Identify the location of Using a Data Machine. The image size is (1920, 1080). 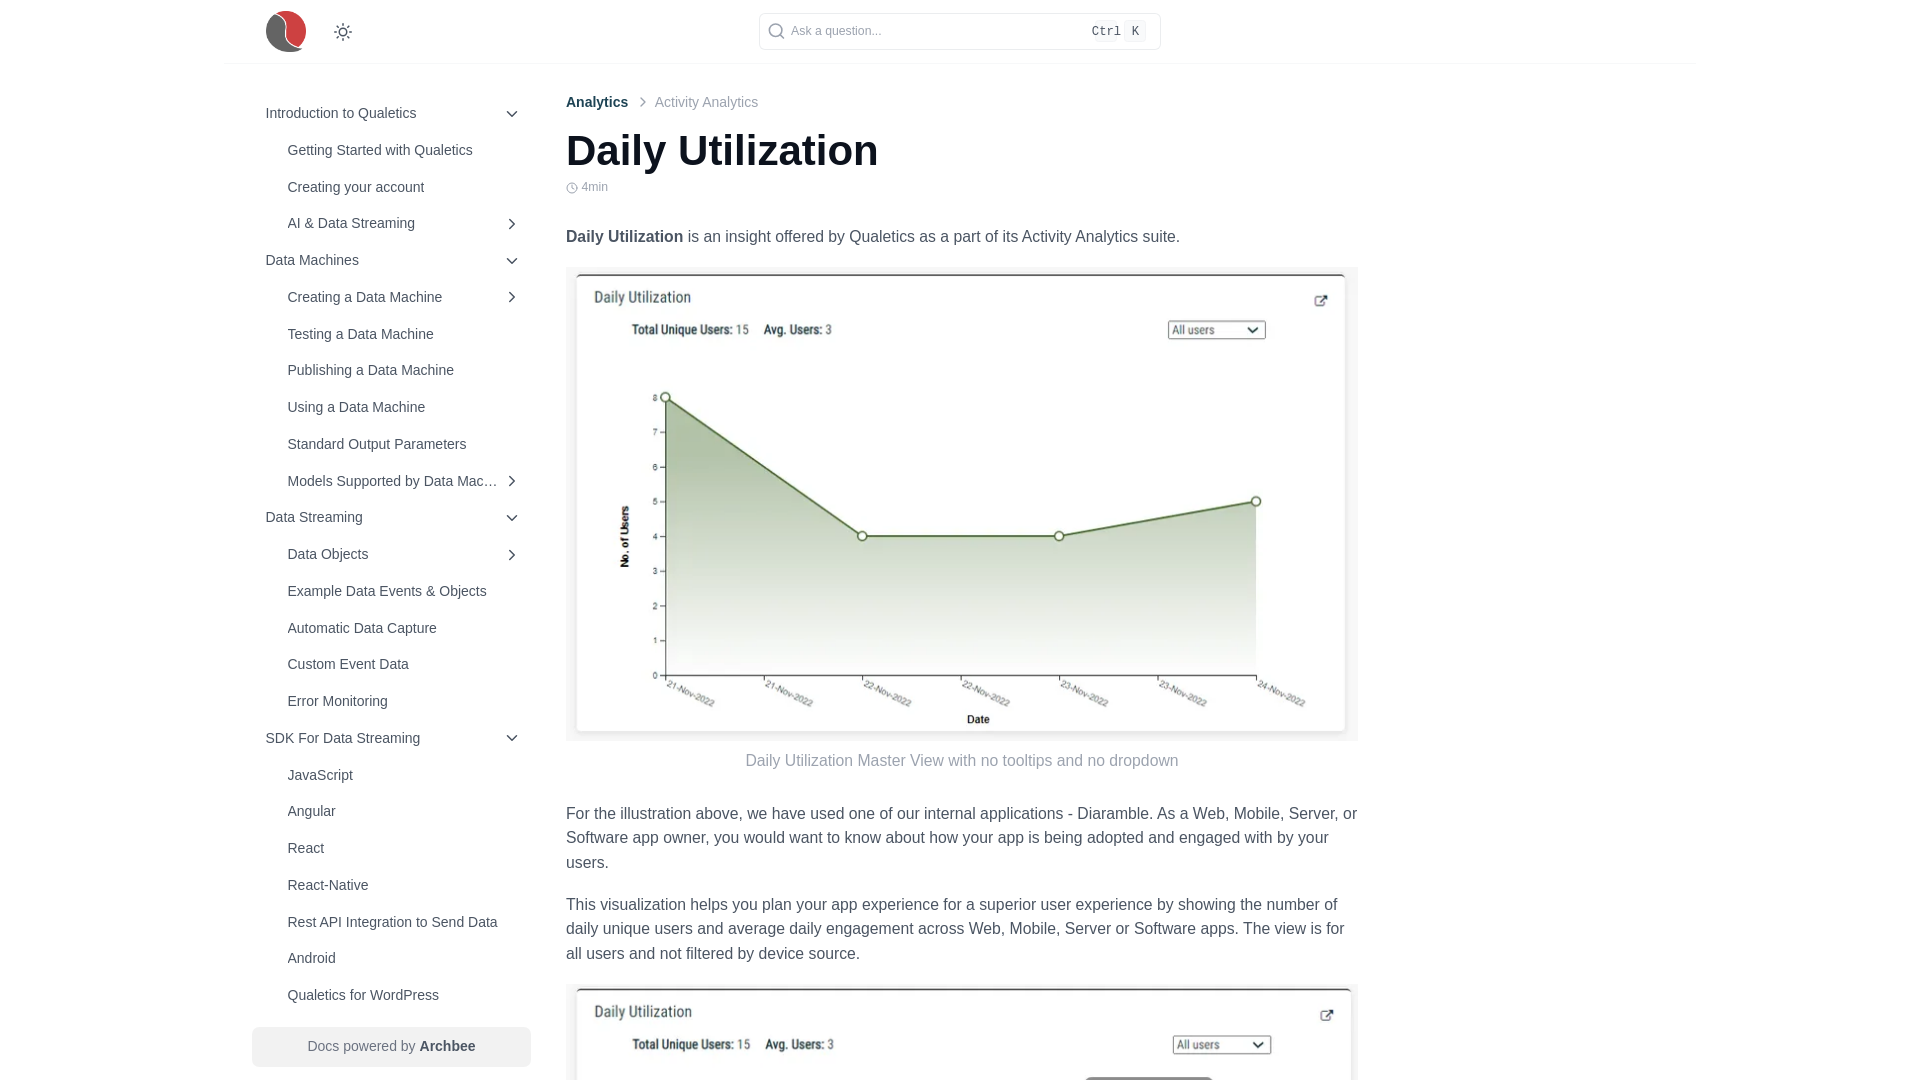
(399, 407).